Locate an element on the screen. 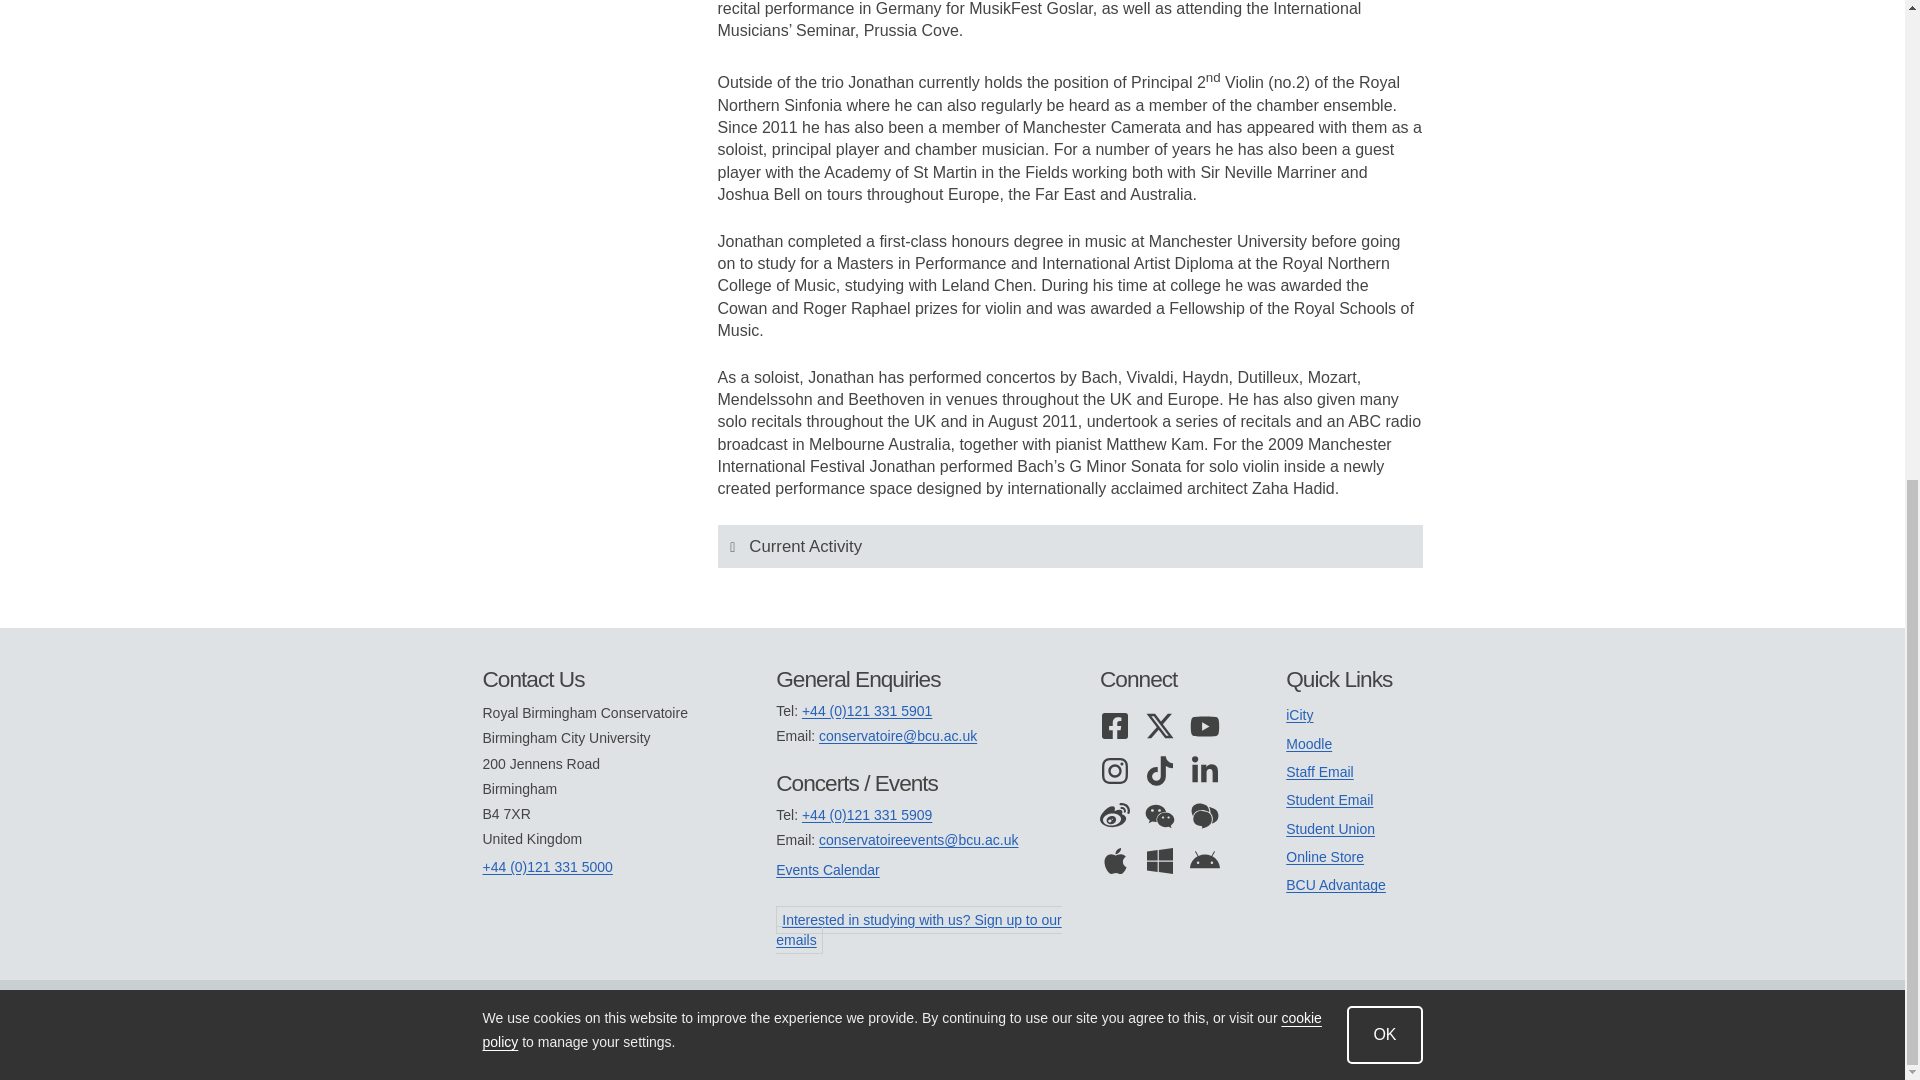 This screenshot has width=1920, height=1080. OK is located at coordinates (1384, 176).